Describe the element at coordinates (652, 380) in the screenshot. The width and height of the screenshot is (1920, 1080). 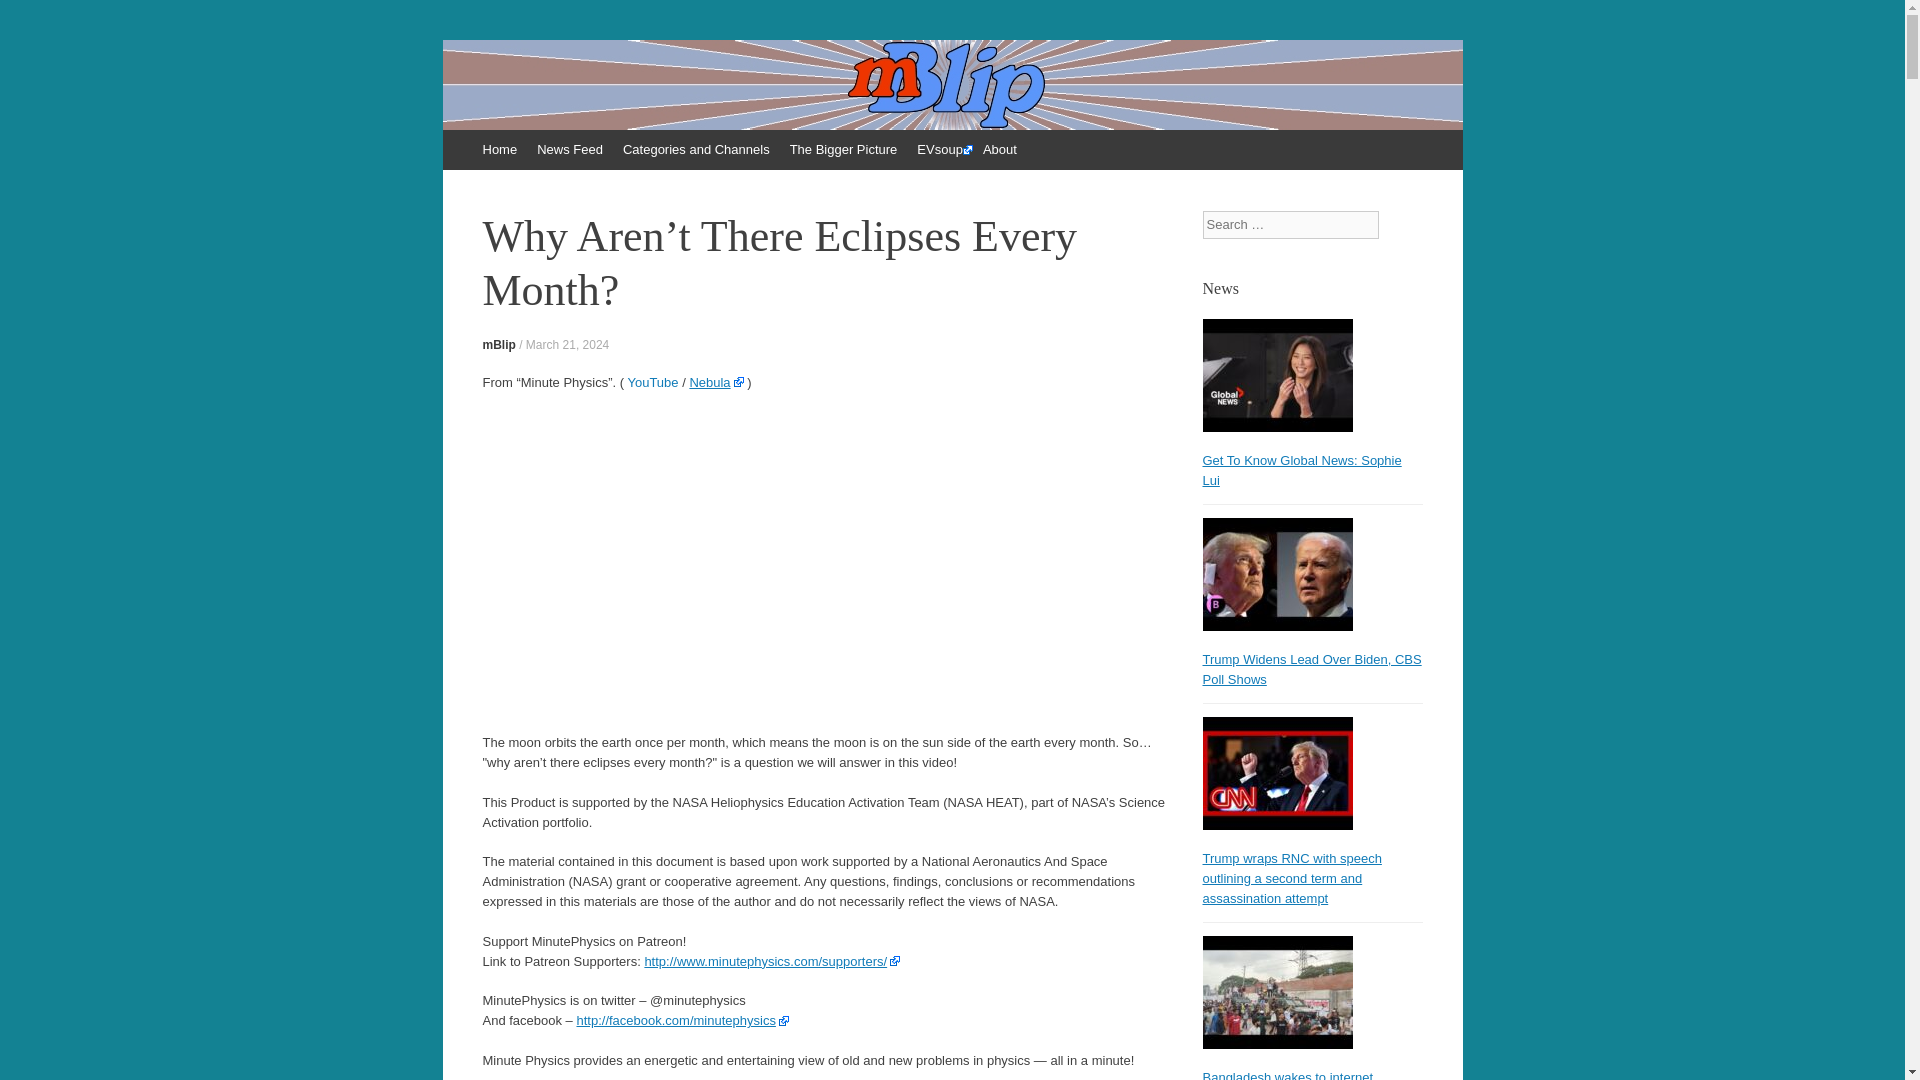
I see `YouTube` at that location.